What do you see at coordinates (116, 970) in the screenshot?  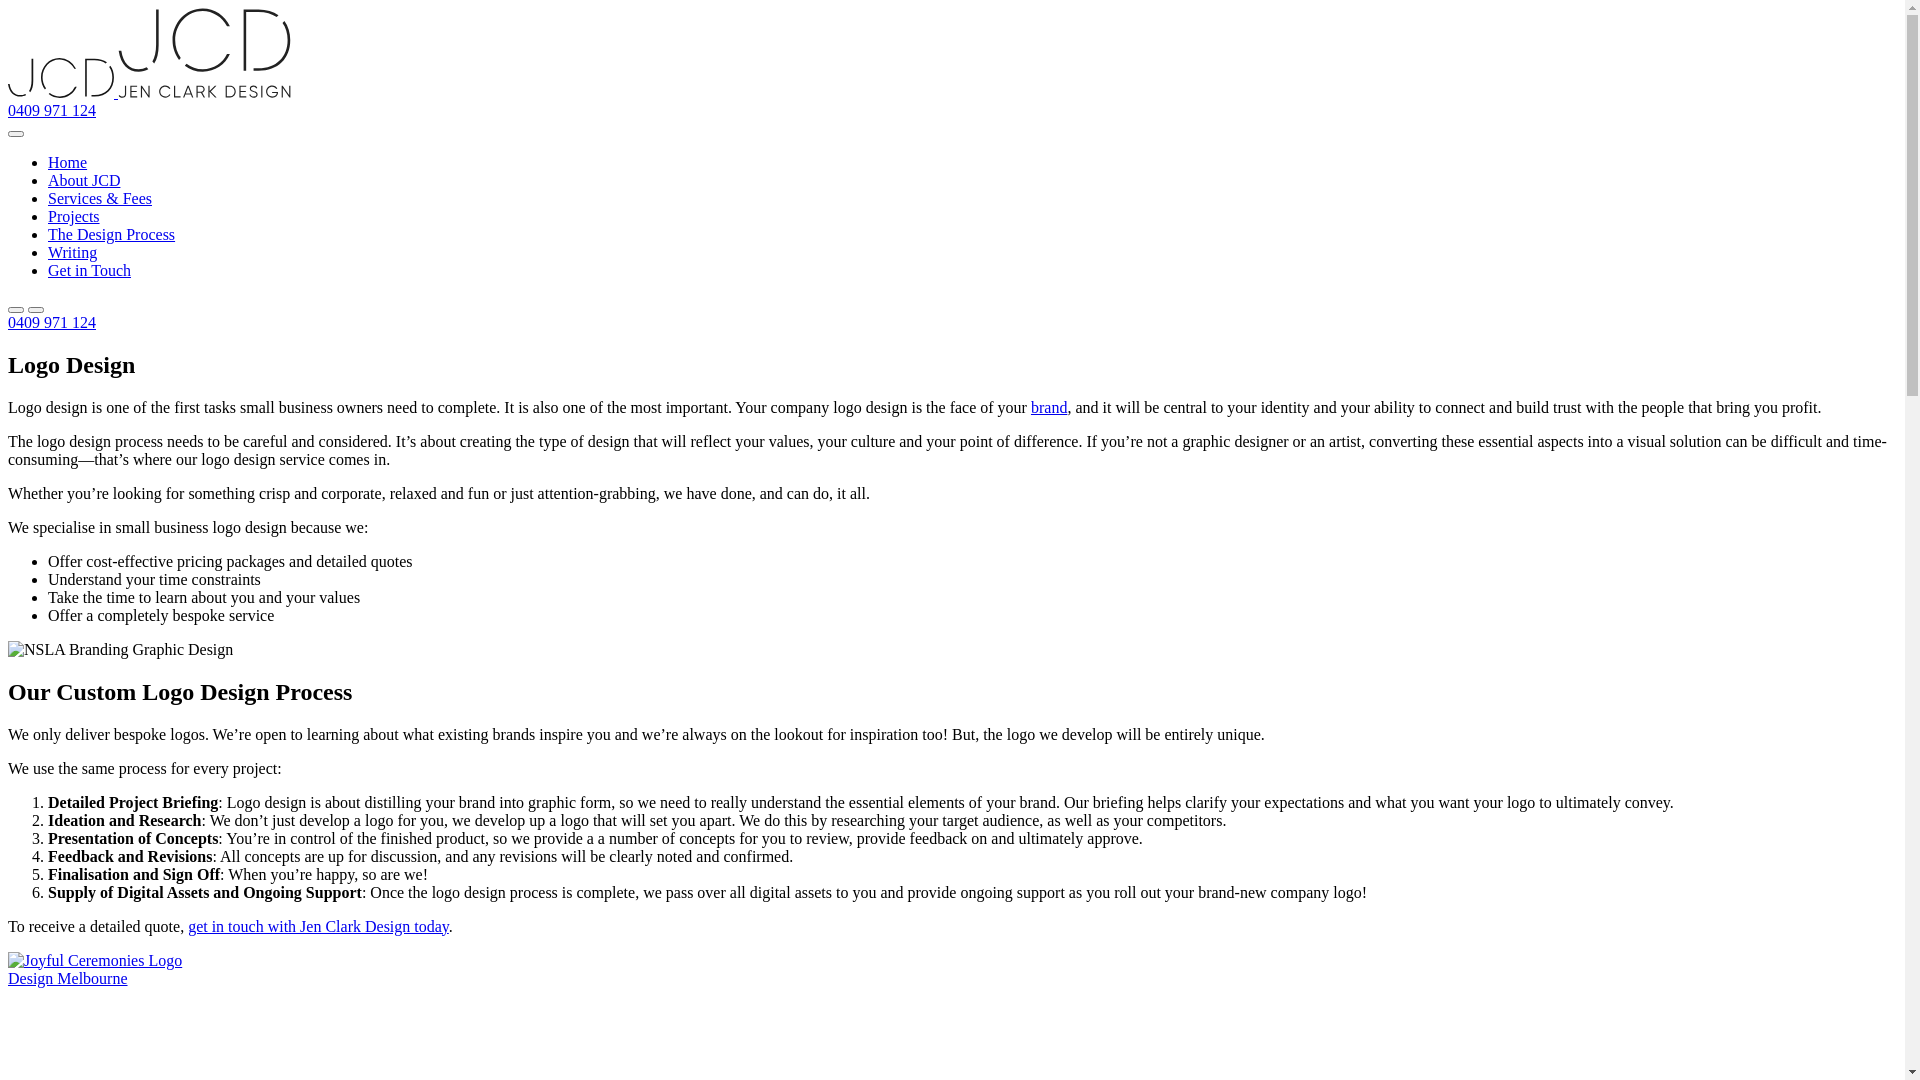 I see `Joyful Ceremonies Logo Design Melbourne` at bounding box center [116, 970].